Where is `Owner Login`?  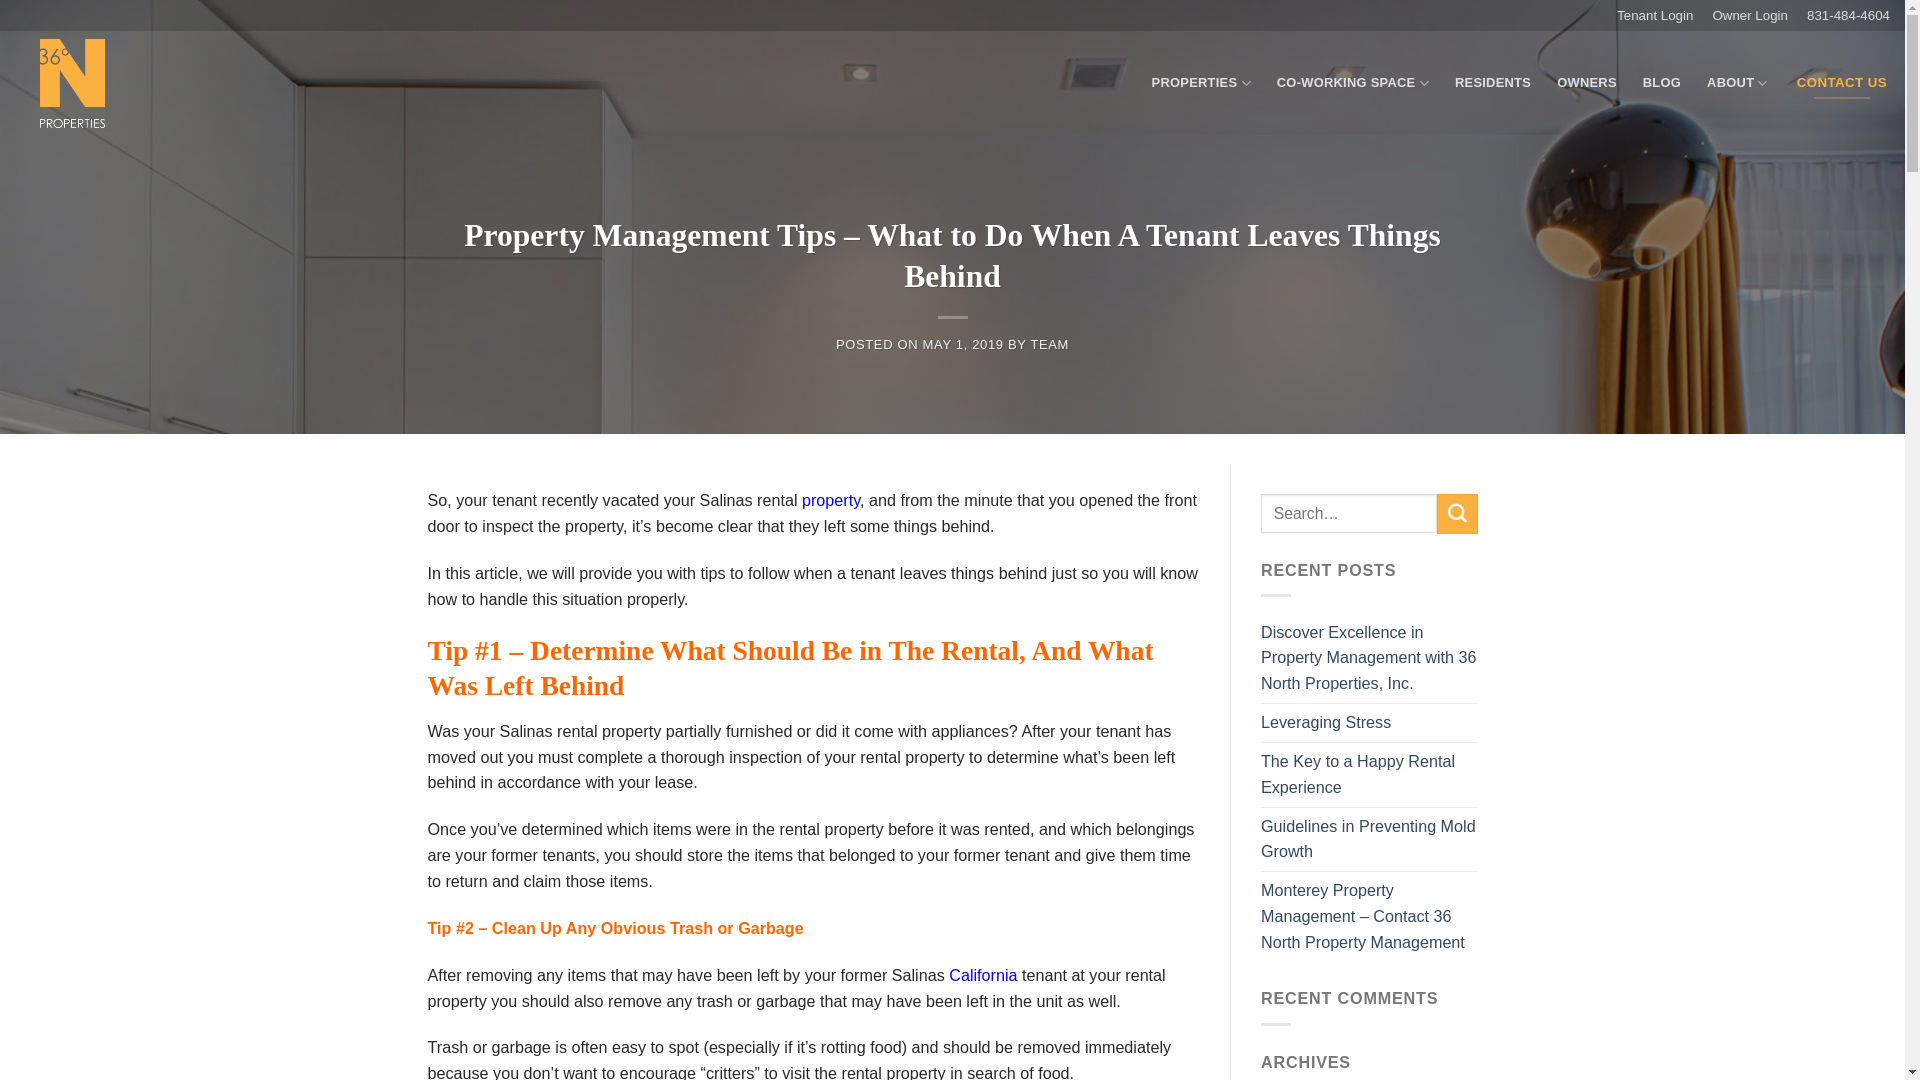
Owner Login is located at coordinates (1760, 16).